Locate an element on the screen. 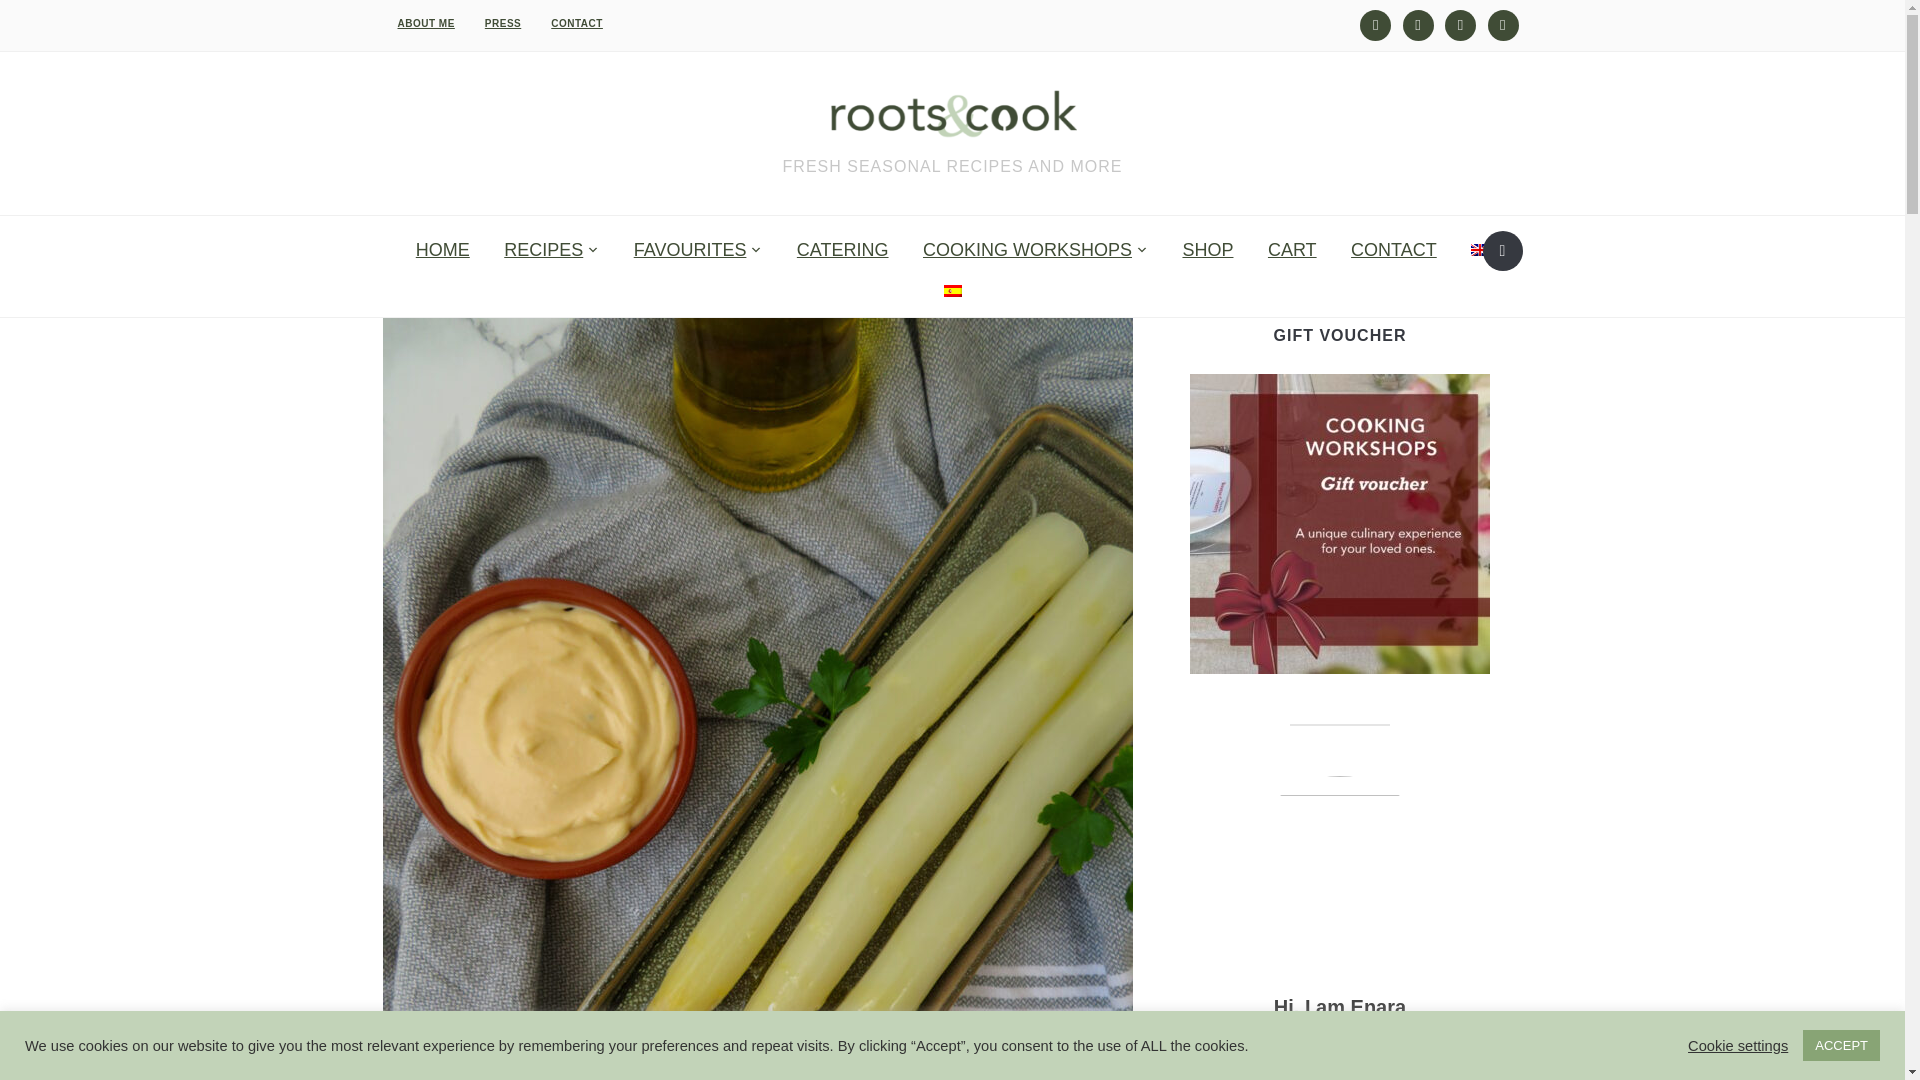  CONTACT is located at coordinates (576, 24).